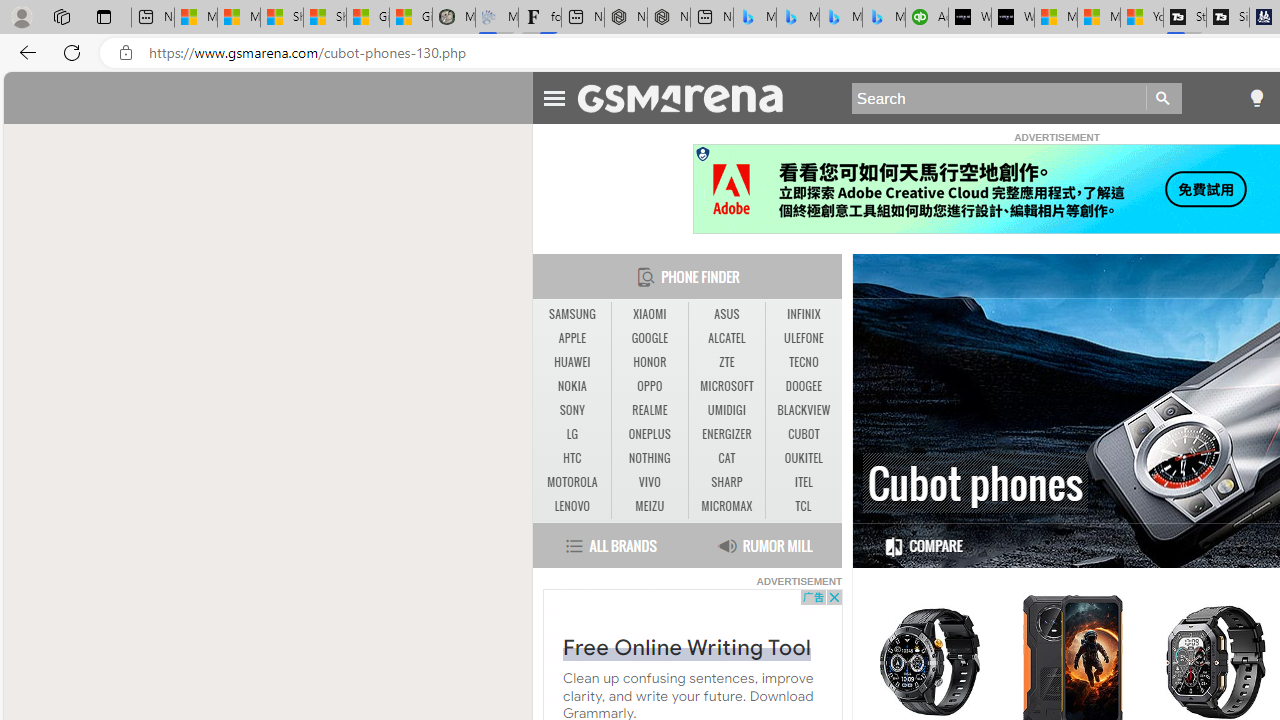 The image size is (1280, 720). What do you see at coordinates (572, 314) in the screenshot?
I see `SAMSUNG` at bounding box center [572, 314].